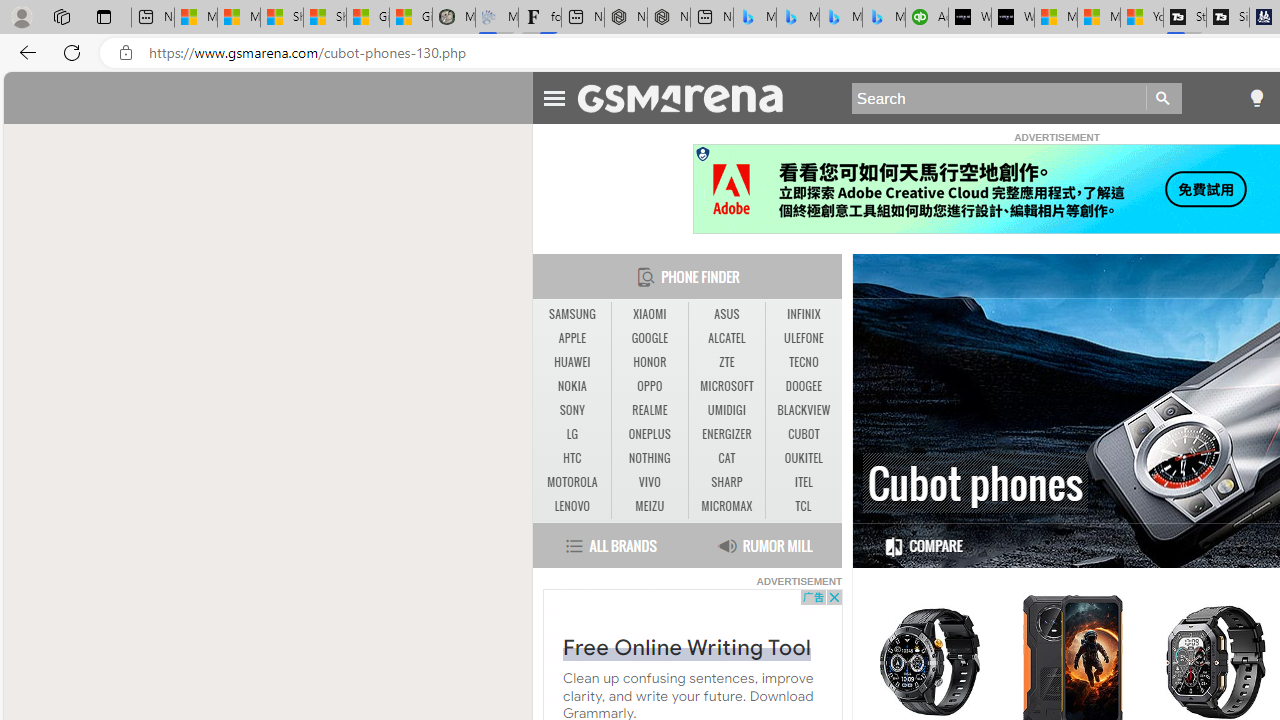 The image size is (1280, 720). What do you see at coordinates (572, 314) in the screenshot?
I see `SAMSUNG` at bounding box center [572, 314].